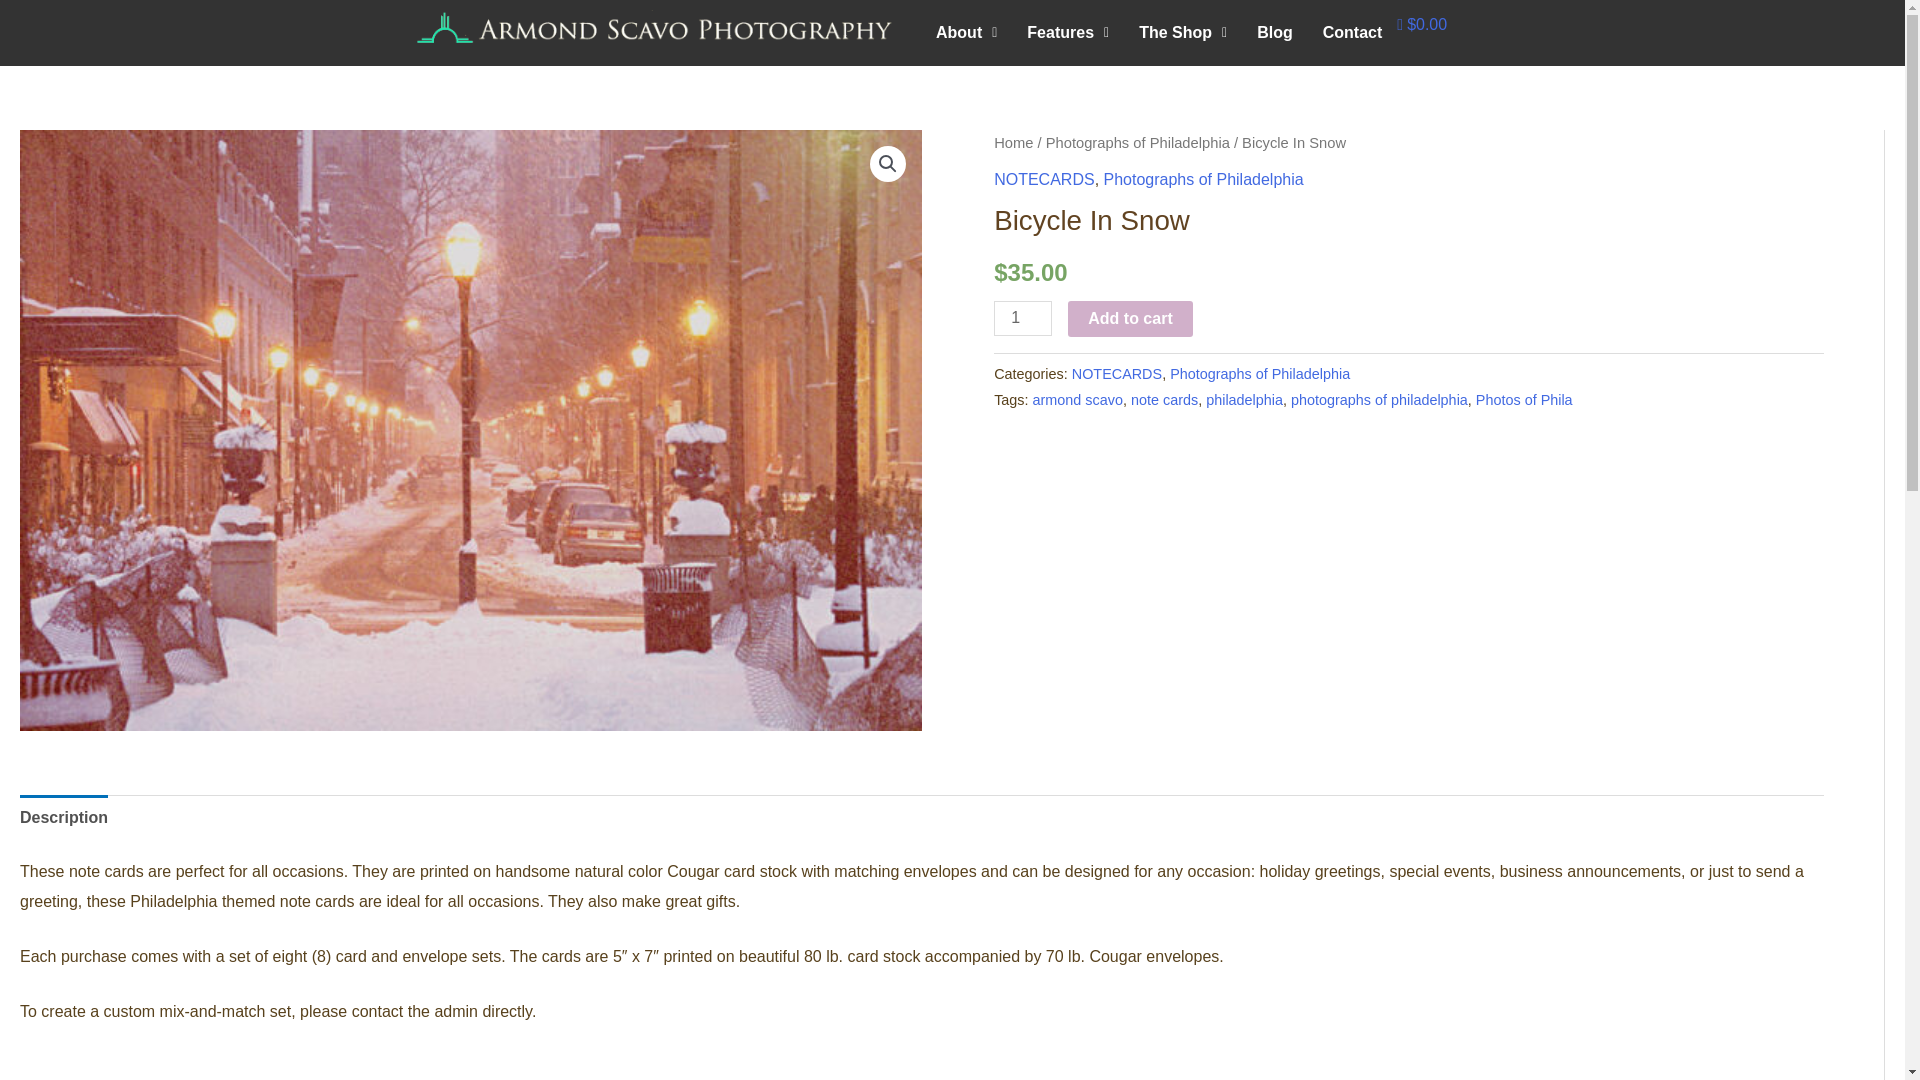 The width and height of the screenshot is (1920, 1080). Describe the element at coordinates (1164, 400) in the screenshot. I see `note cards` at that location.